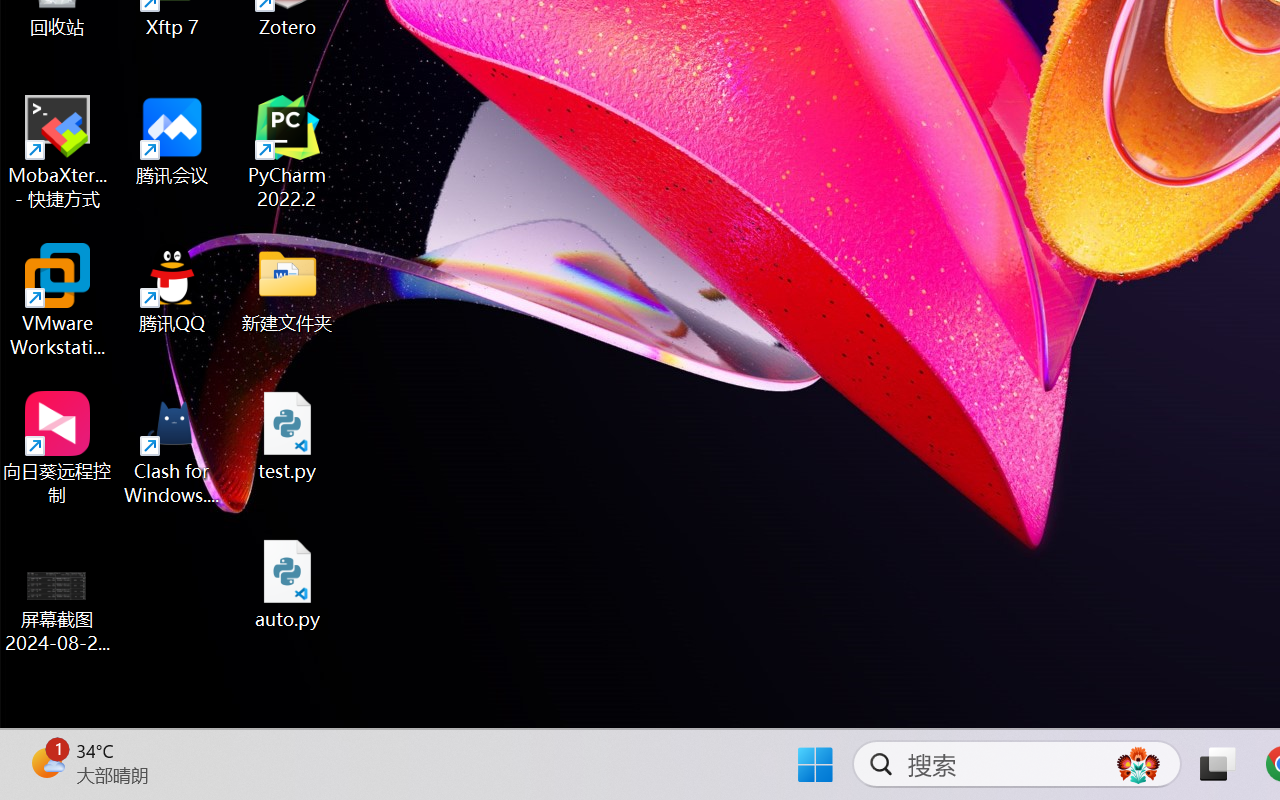  What do you see at coordinates (288, 152) in the screenshot?
I see `PyCharm 2022.2` at bounding box center [288, 152].